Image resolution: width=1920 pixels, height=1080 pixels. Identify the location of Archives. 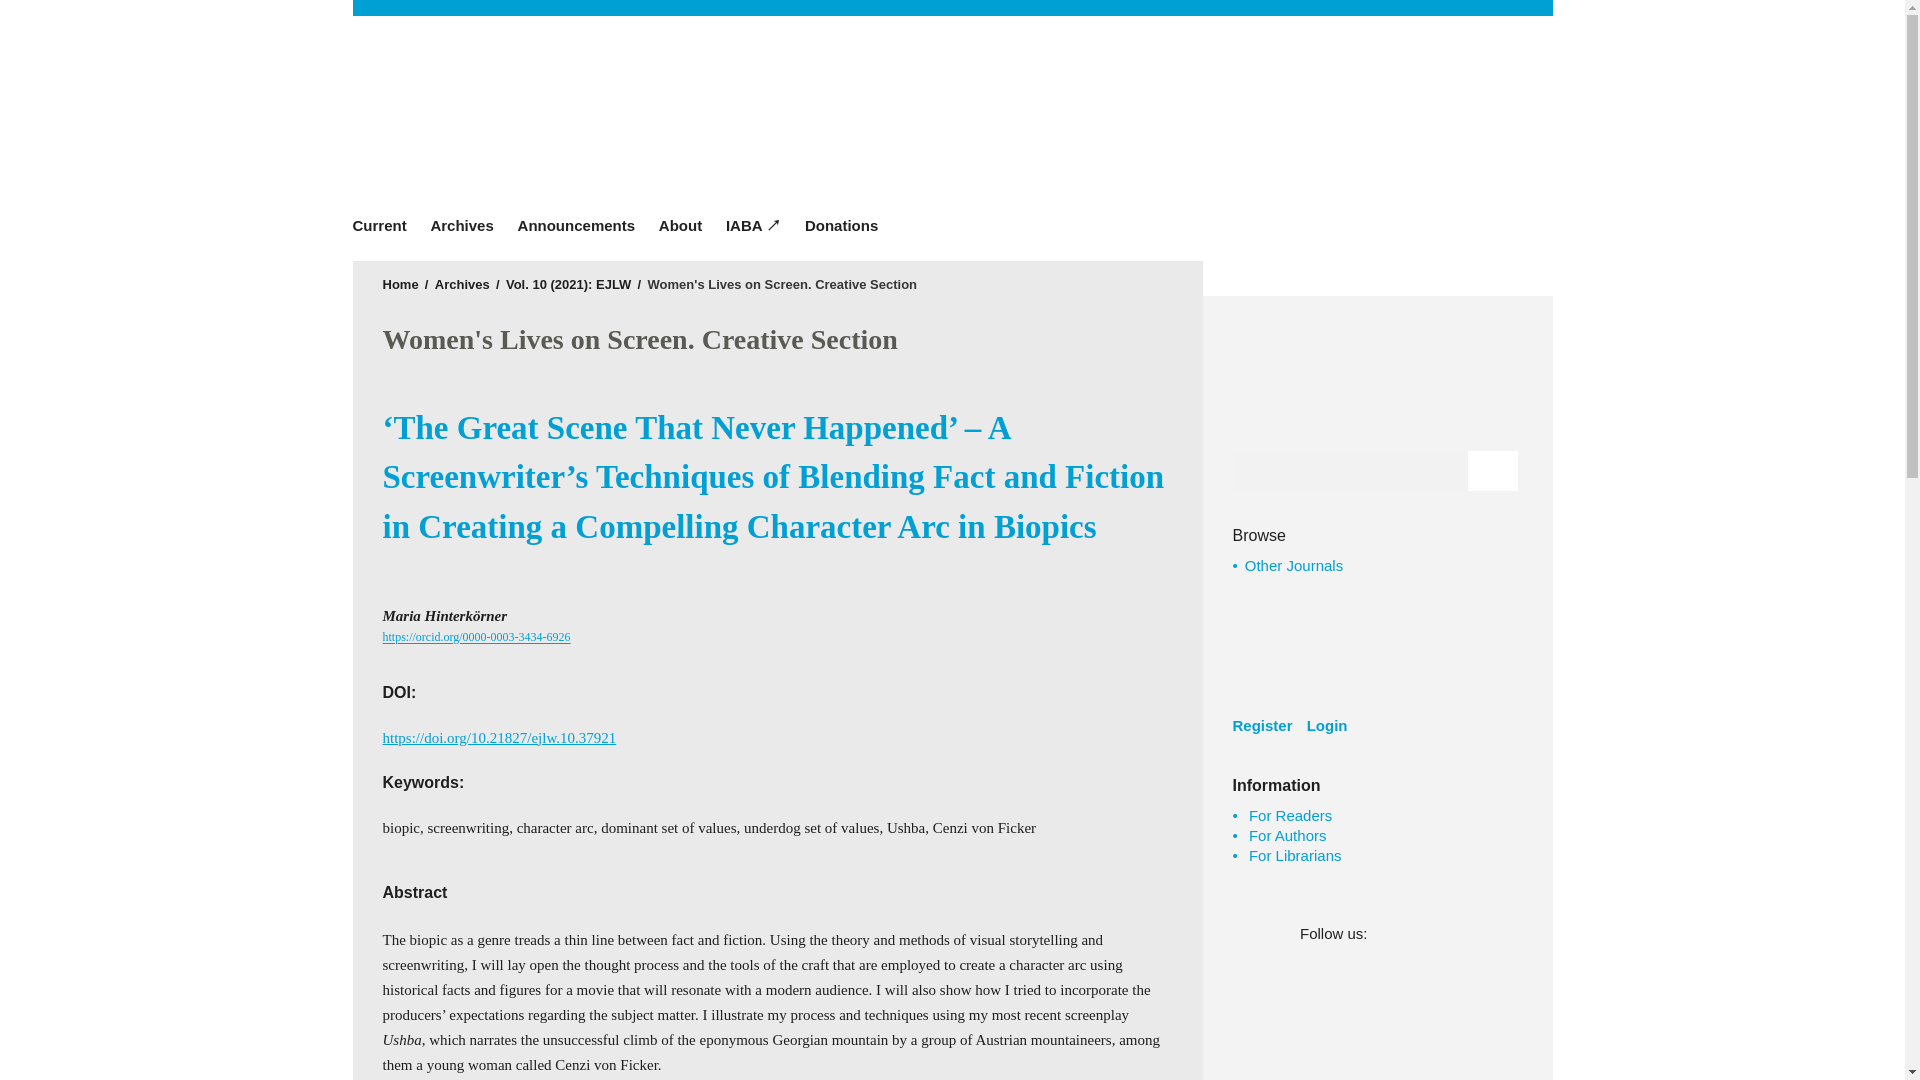
(462, 284).